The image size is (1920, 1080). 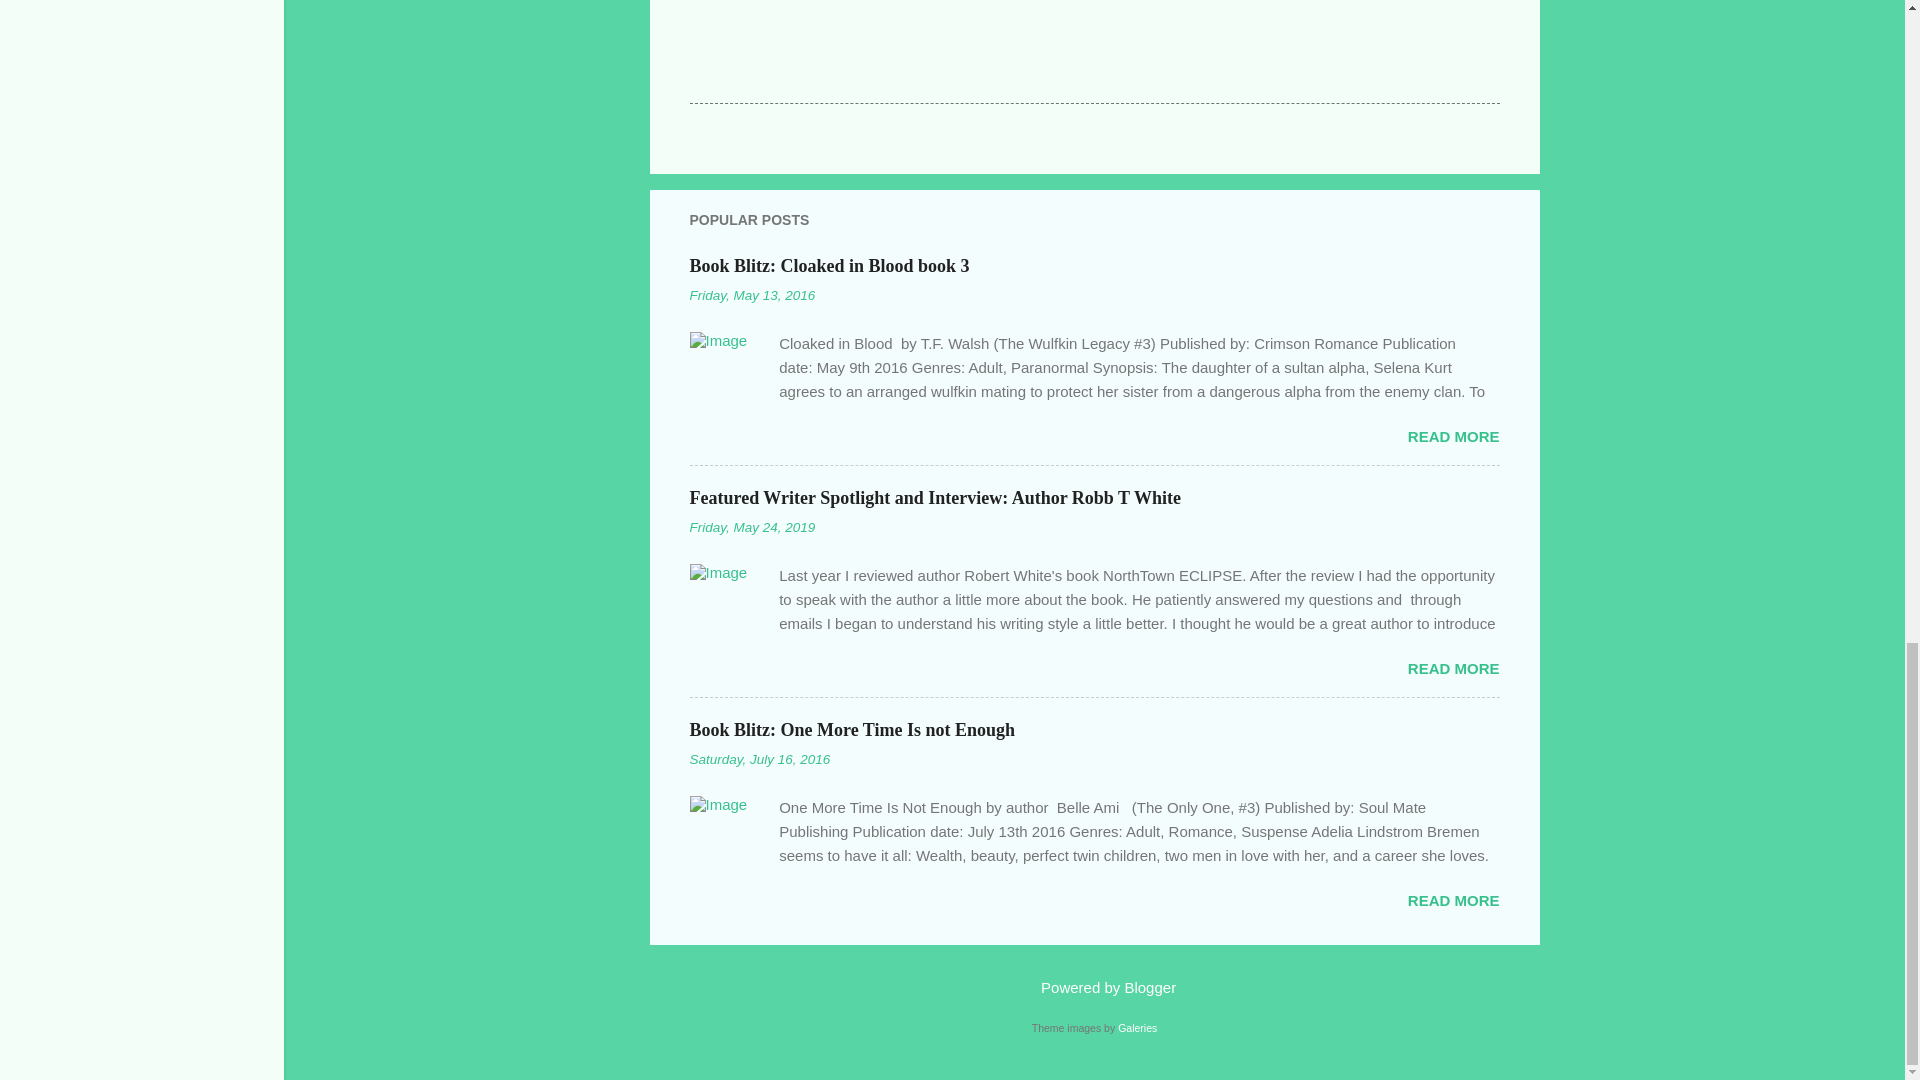 What do you see at coordinates (1453, 668) in the screenshot?
I see `READ MORE` at bounding box center [1453, 668].